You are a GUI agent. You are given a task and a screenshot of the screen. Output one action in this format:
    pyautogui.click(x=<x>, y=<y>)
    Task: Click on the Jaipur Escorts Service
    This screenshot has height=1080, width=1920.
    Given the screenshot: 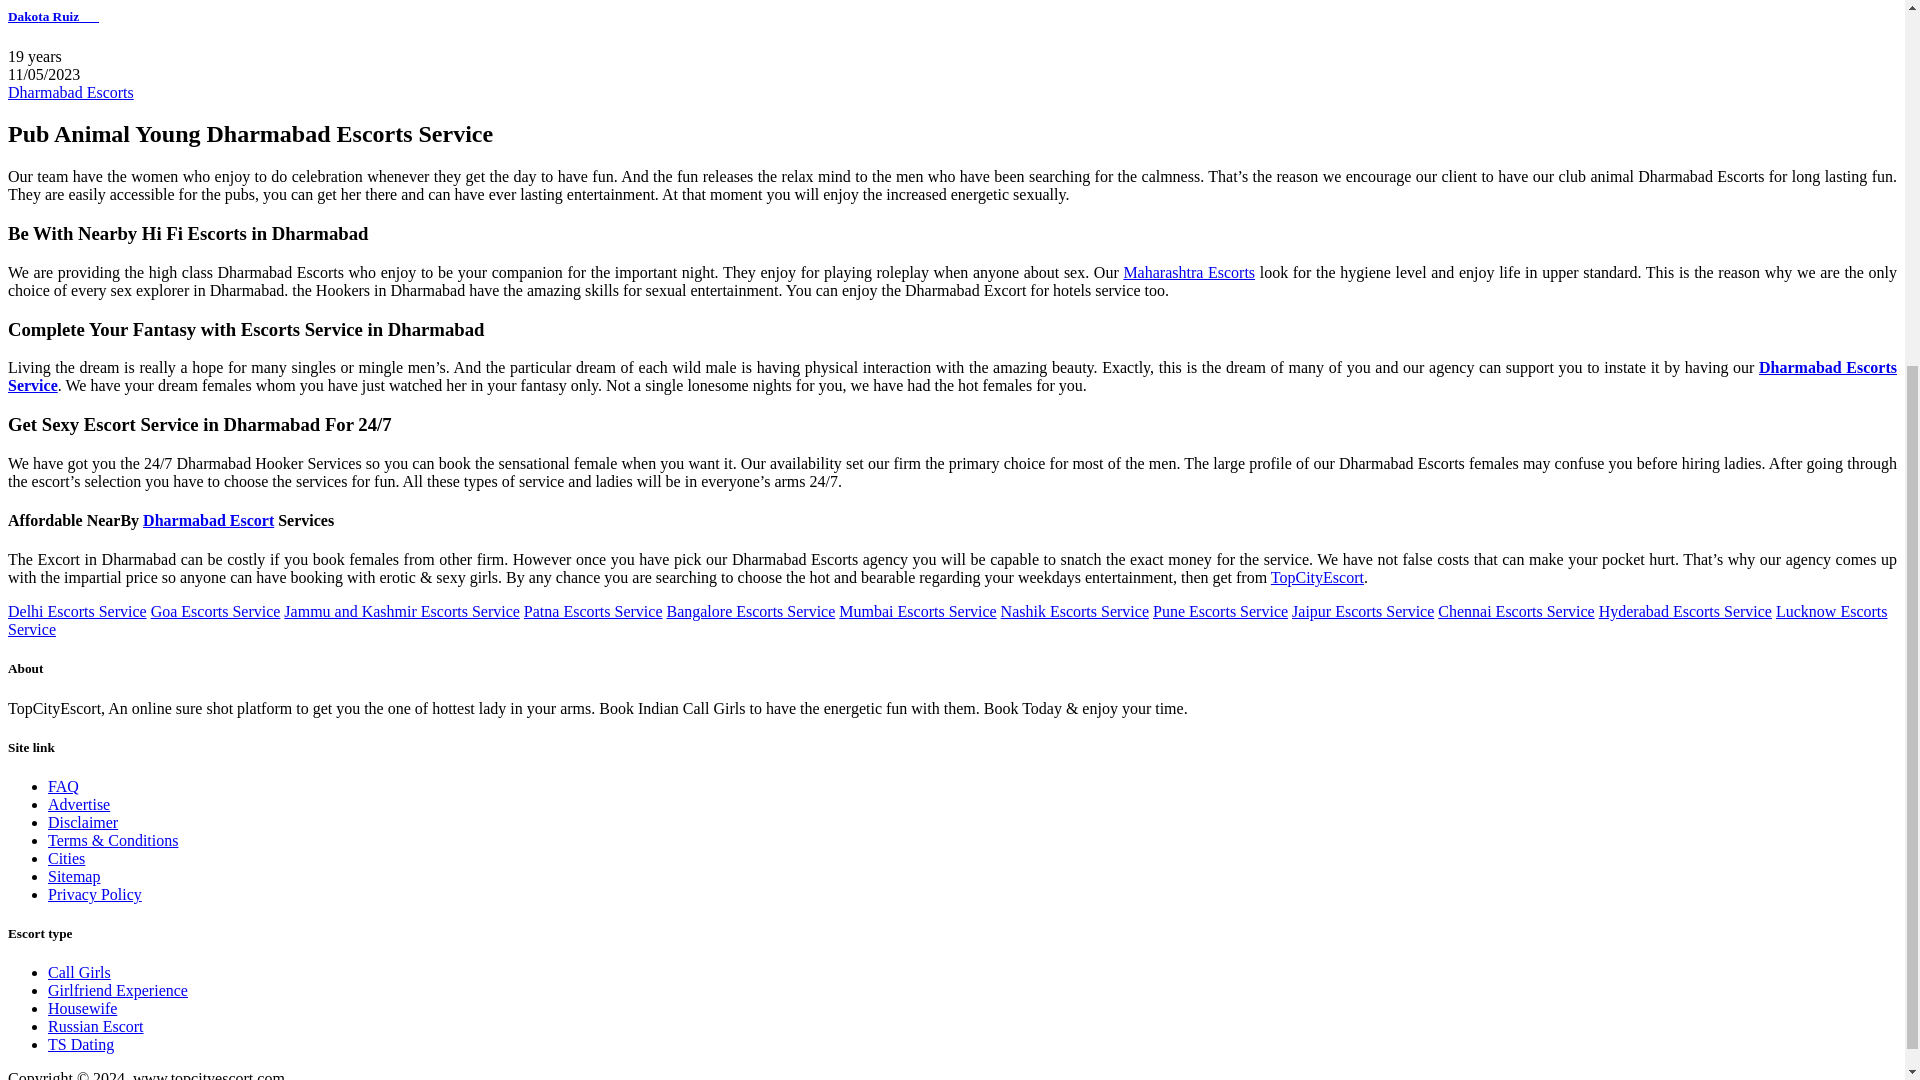 What is the action you would take?
    pyautogui.click(x=1363, y=610)
    